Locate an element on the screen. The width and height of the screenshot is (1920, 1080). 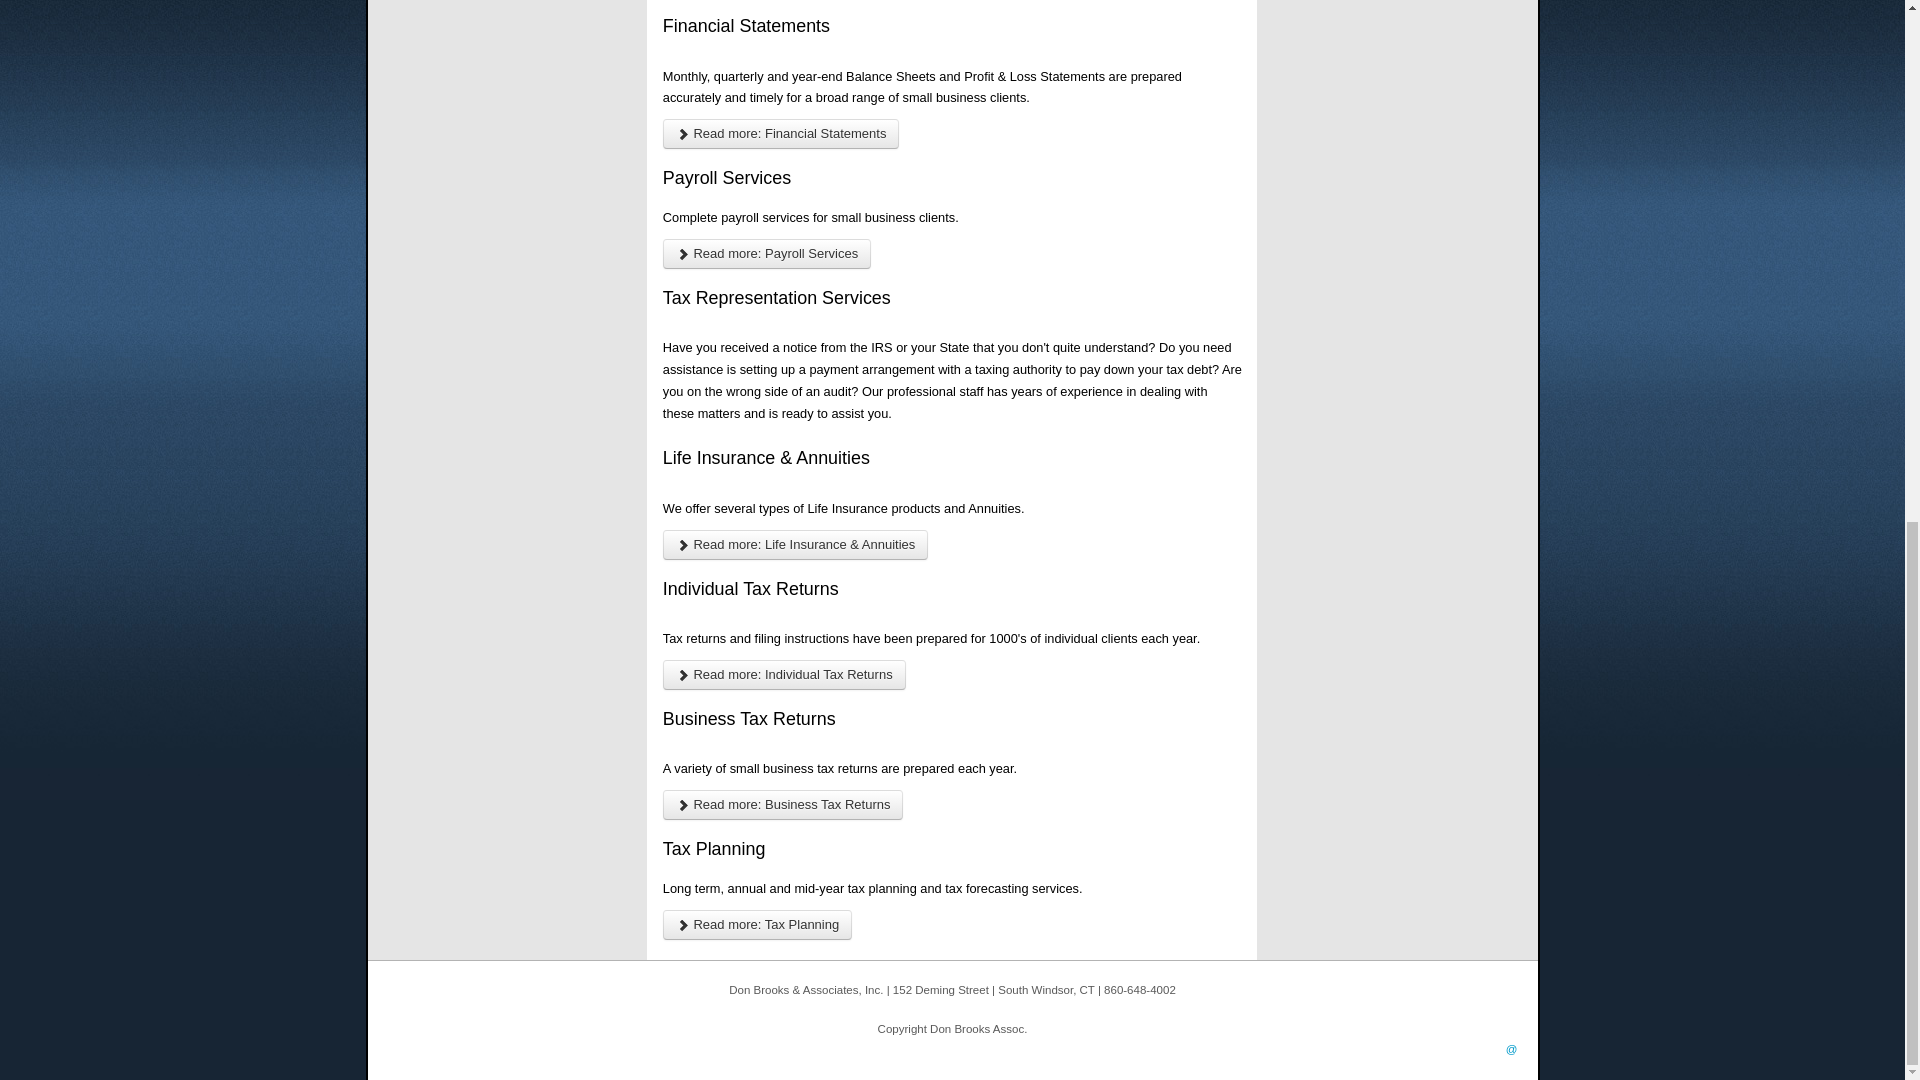
Read more: Tax Planning is located at coordinates (757, 924).